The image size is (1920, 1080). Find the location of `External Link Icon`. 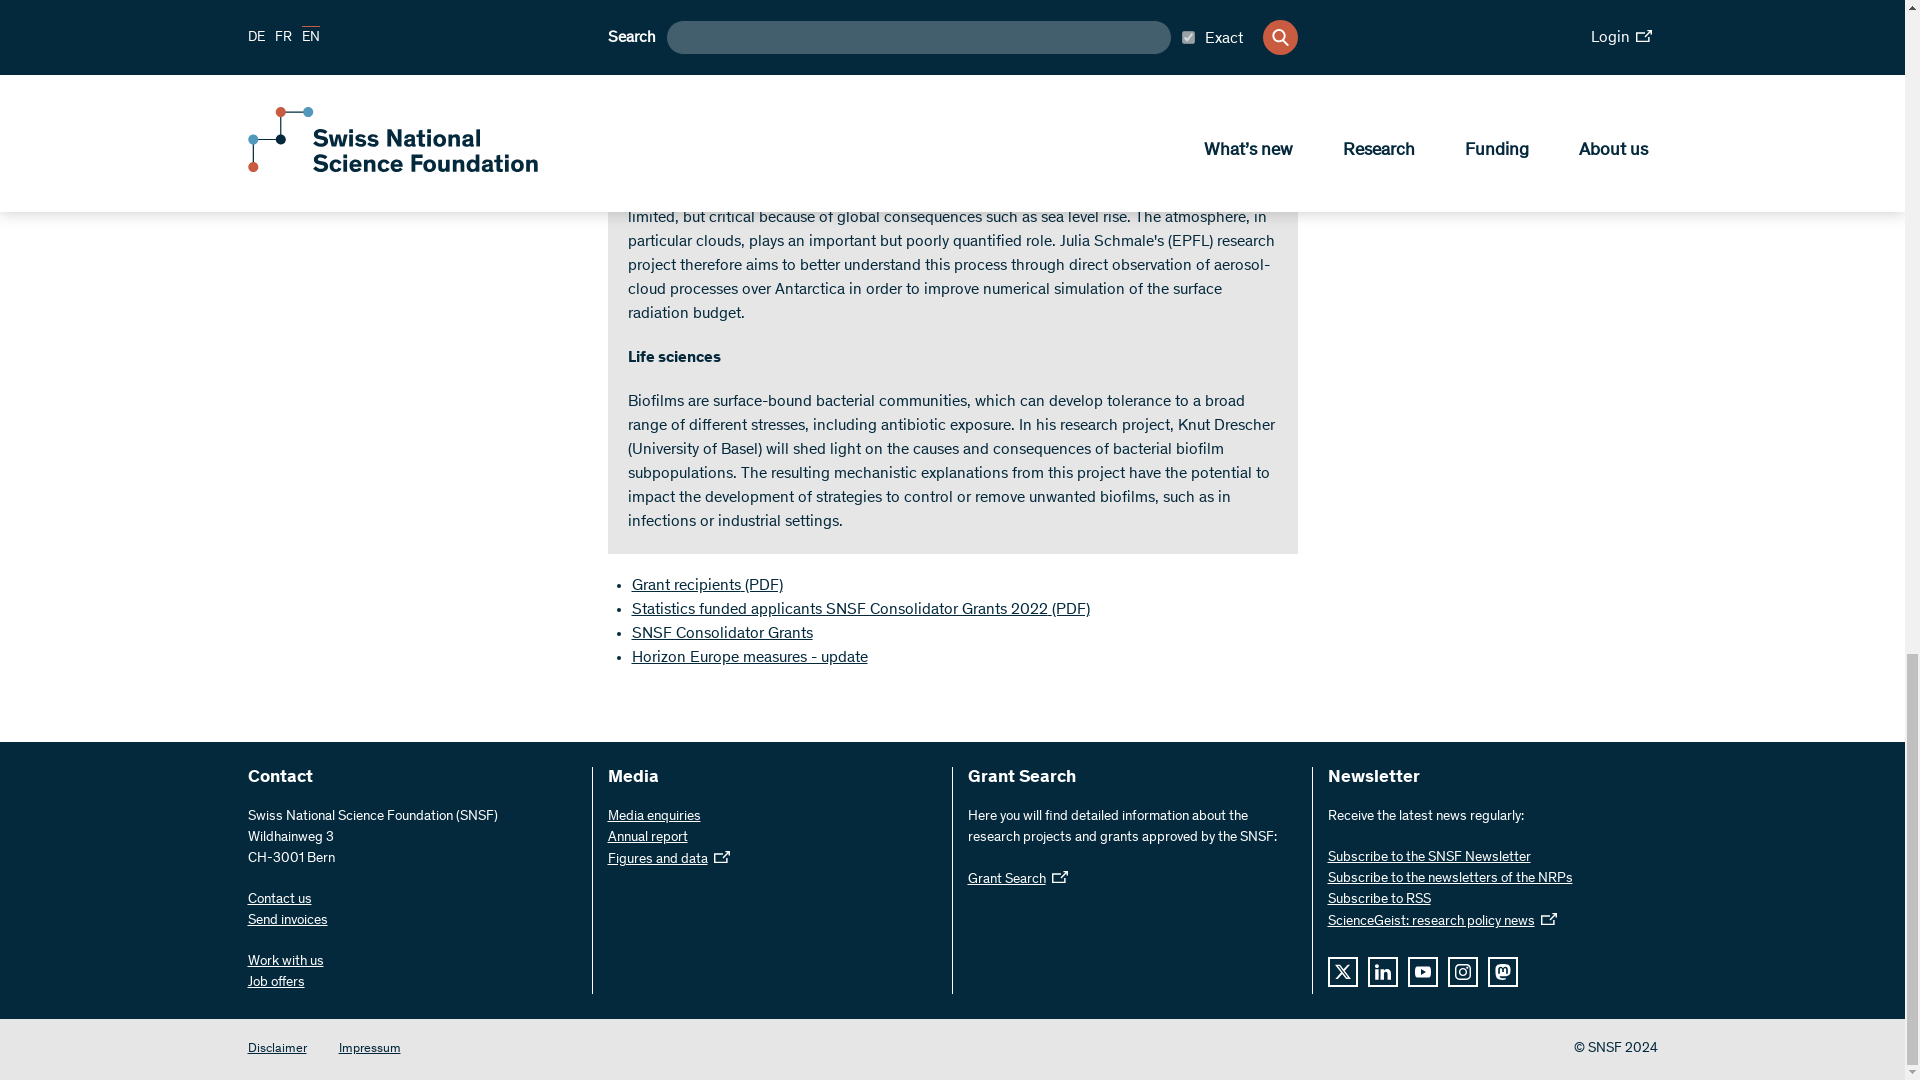

External Link Icon is located at coordinates (1547, 918).